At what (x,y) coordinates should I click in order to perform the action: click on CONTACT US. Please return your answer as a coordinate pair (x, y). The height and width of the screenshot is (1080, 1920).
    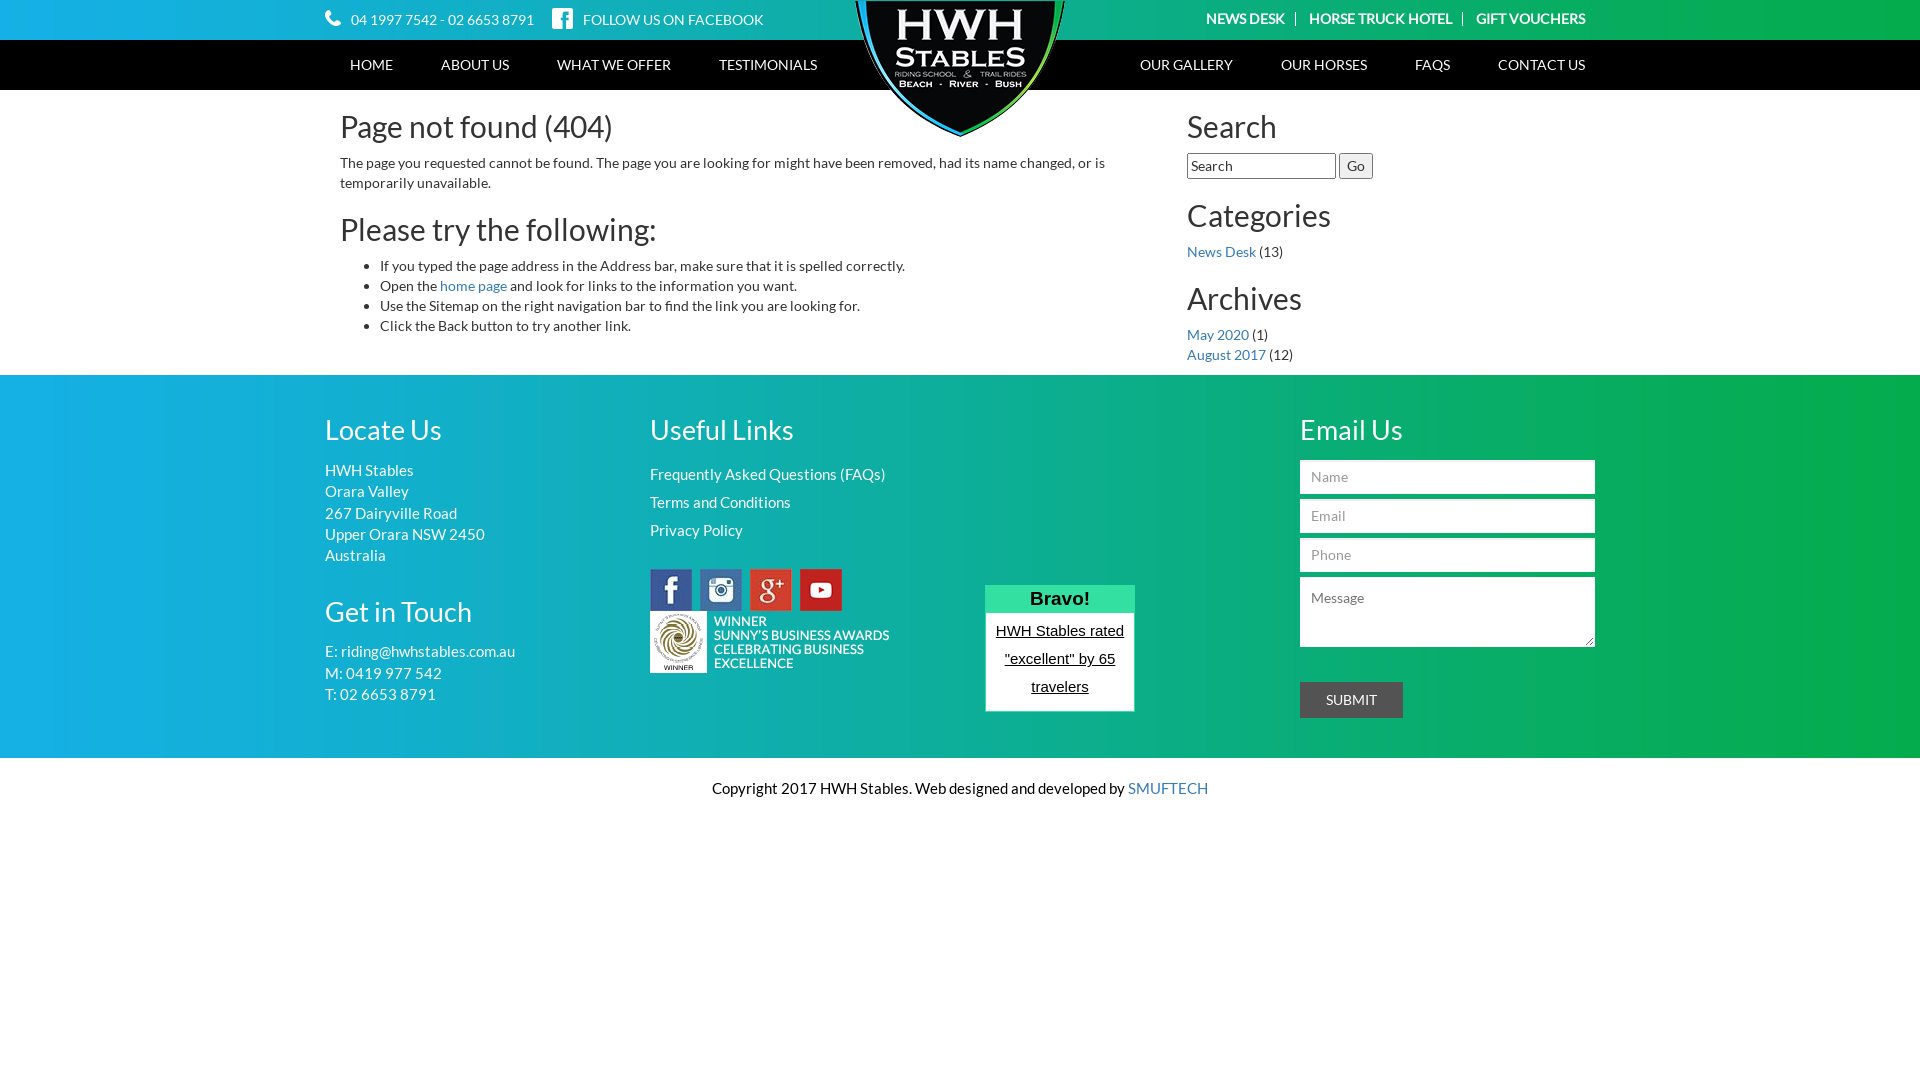
    Looking at the image, I should click on (1542, 65).